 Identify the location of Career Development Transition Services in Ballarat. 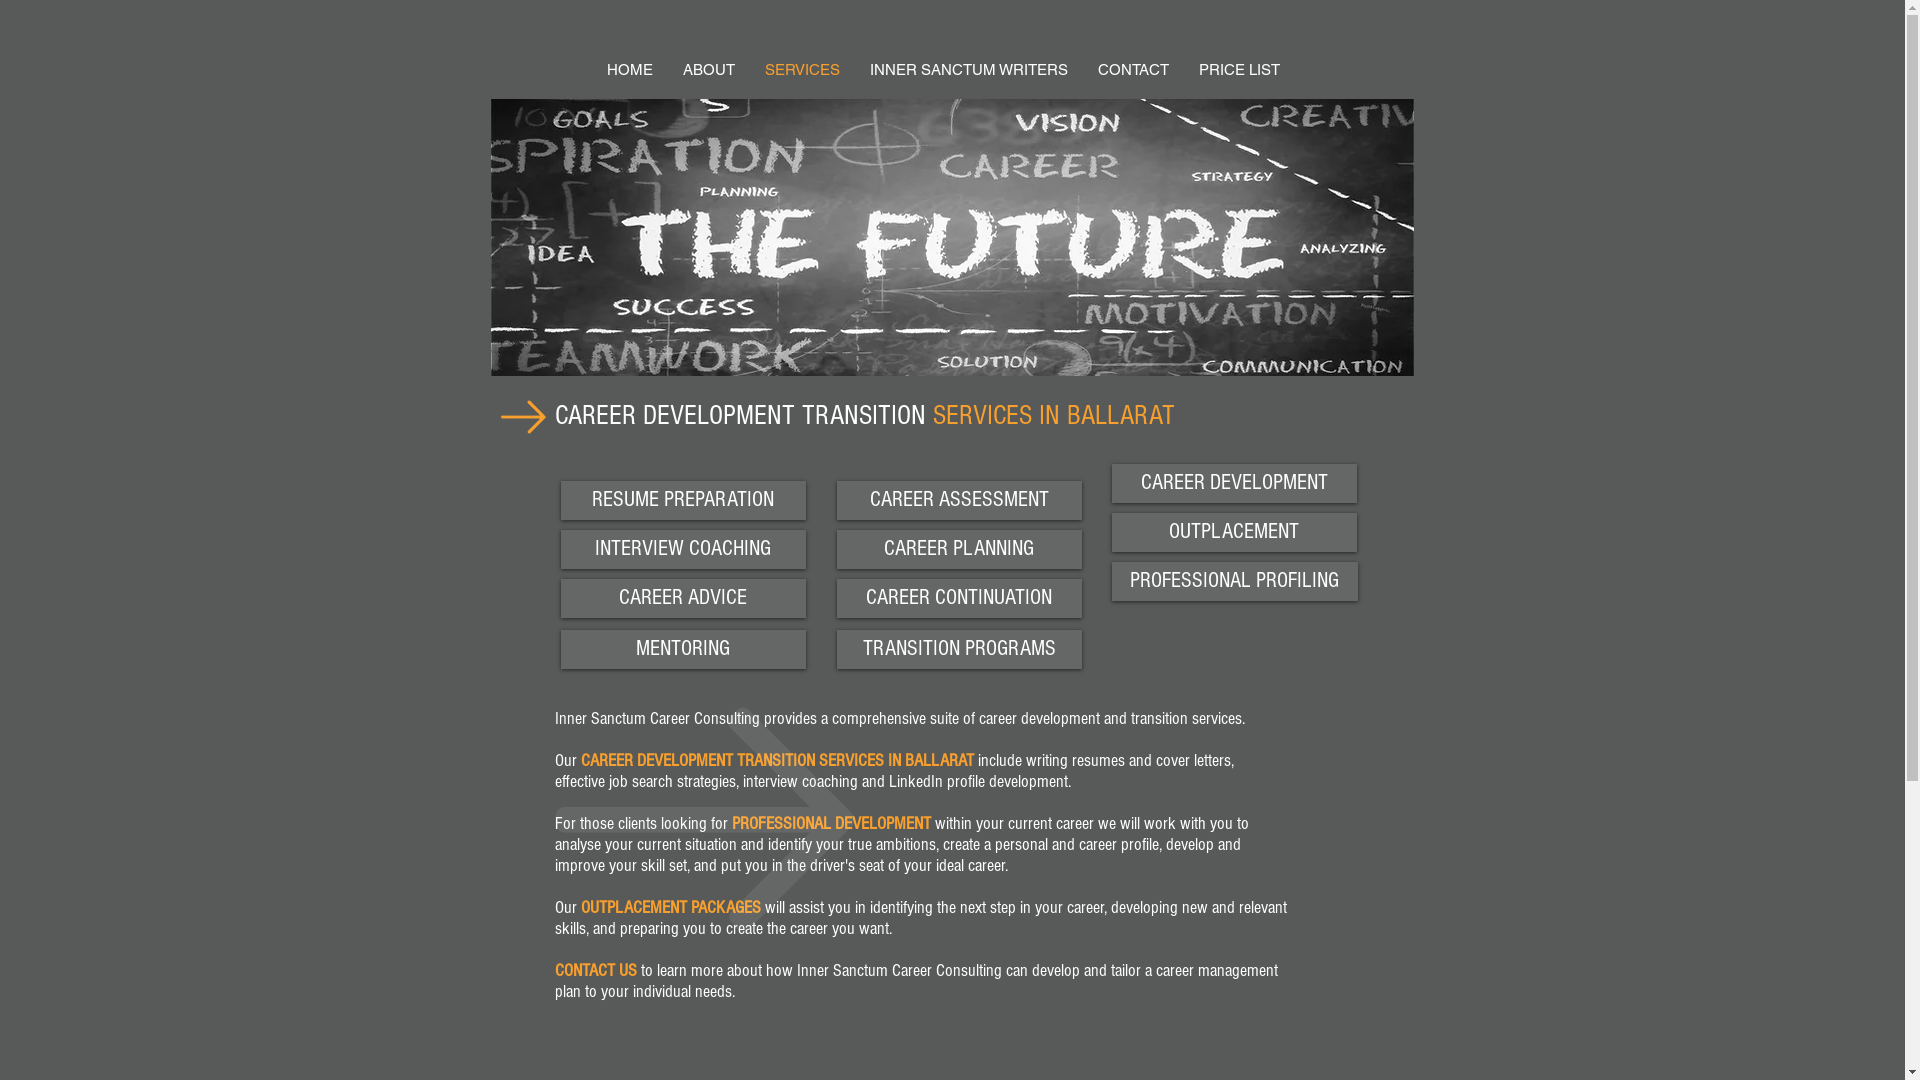
(951, 238).